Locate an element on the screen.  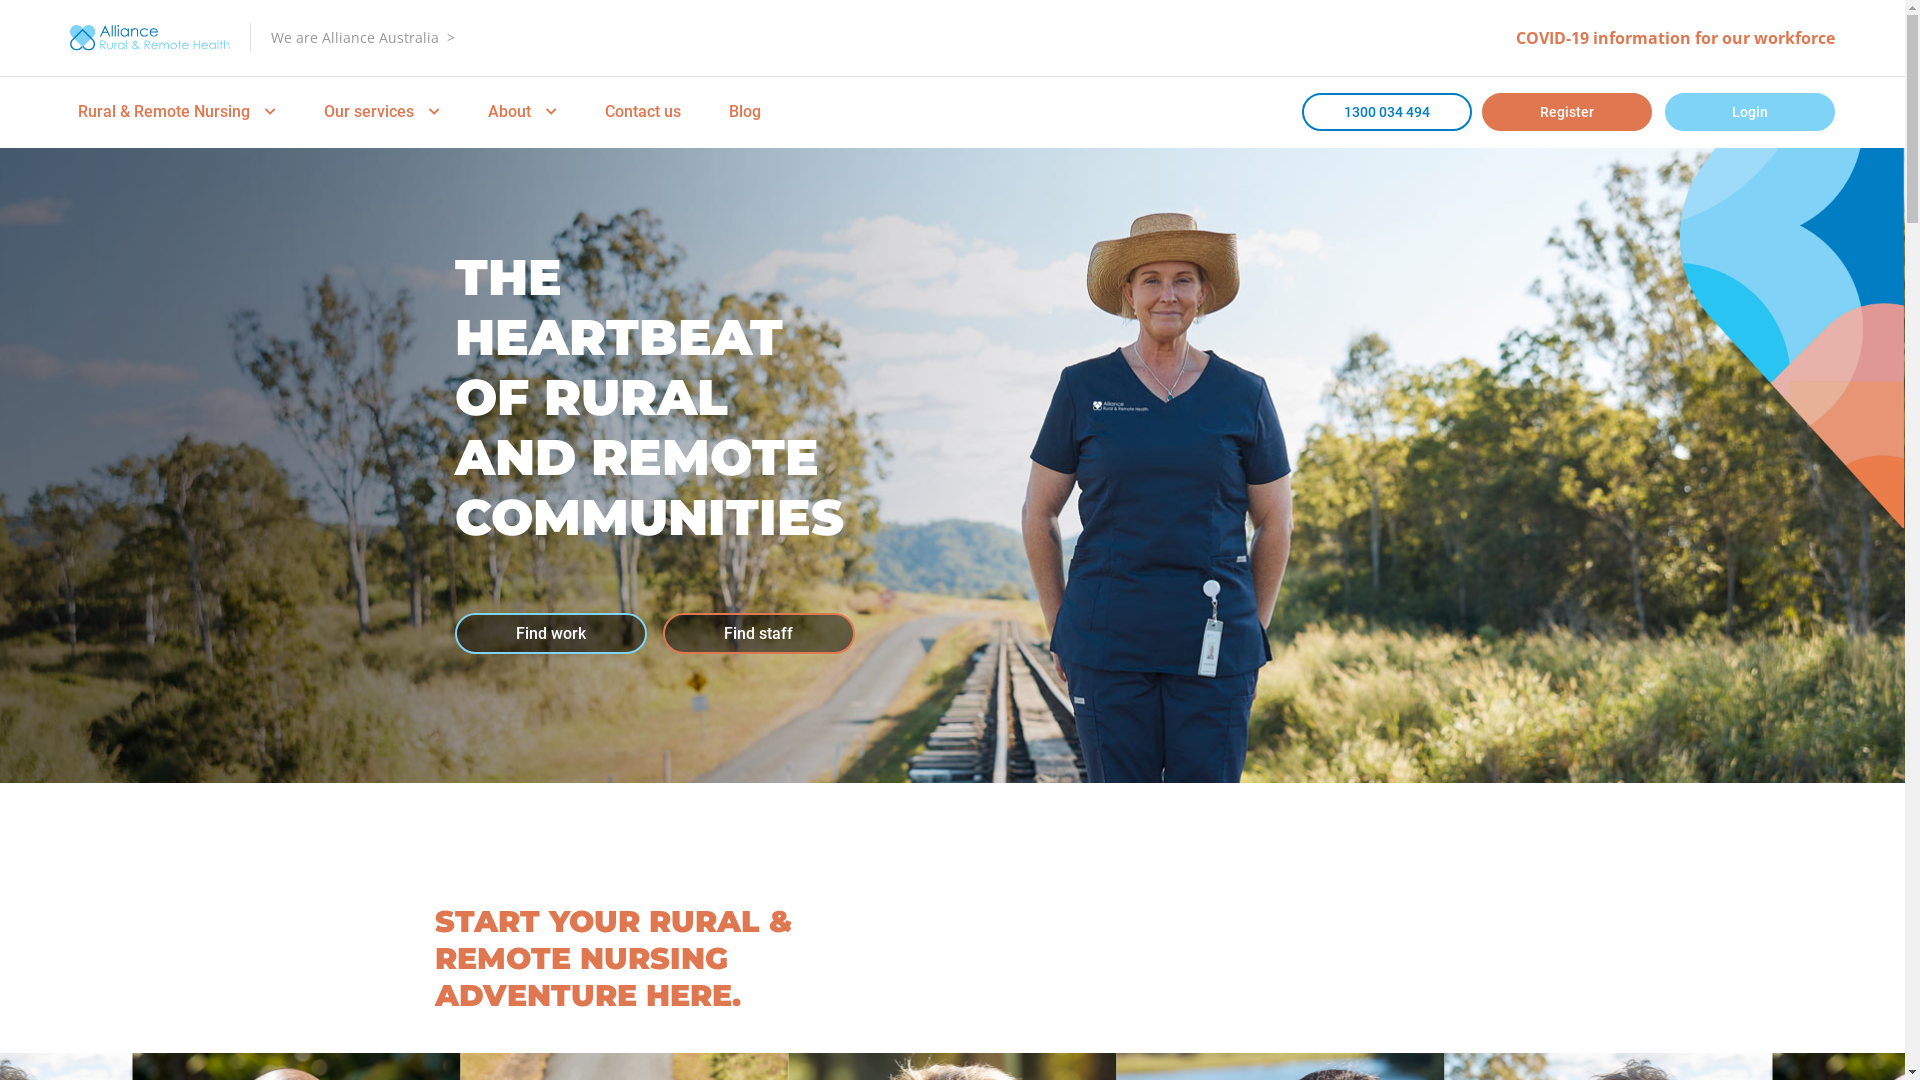
Find staff is located at coordinates (758, 633).